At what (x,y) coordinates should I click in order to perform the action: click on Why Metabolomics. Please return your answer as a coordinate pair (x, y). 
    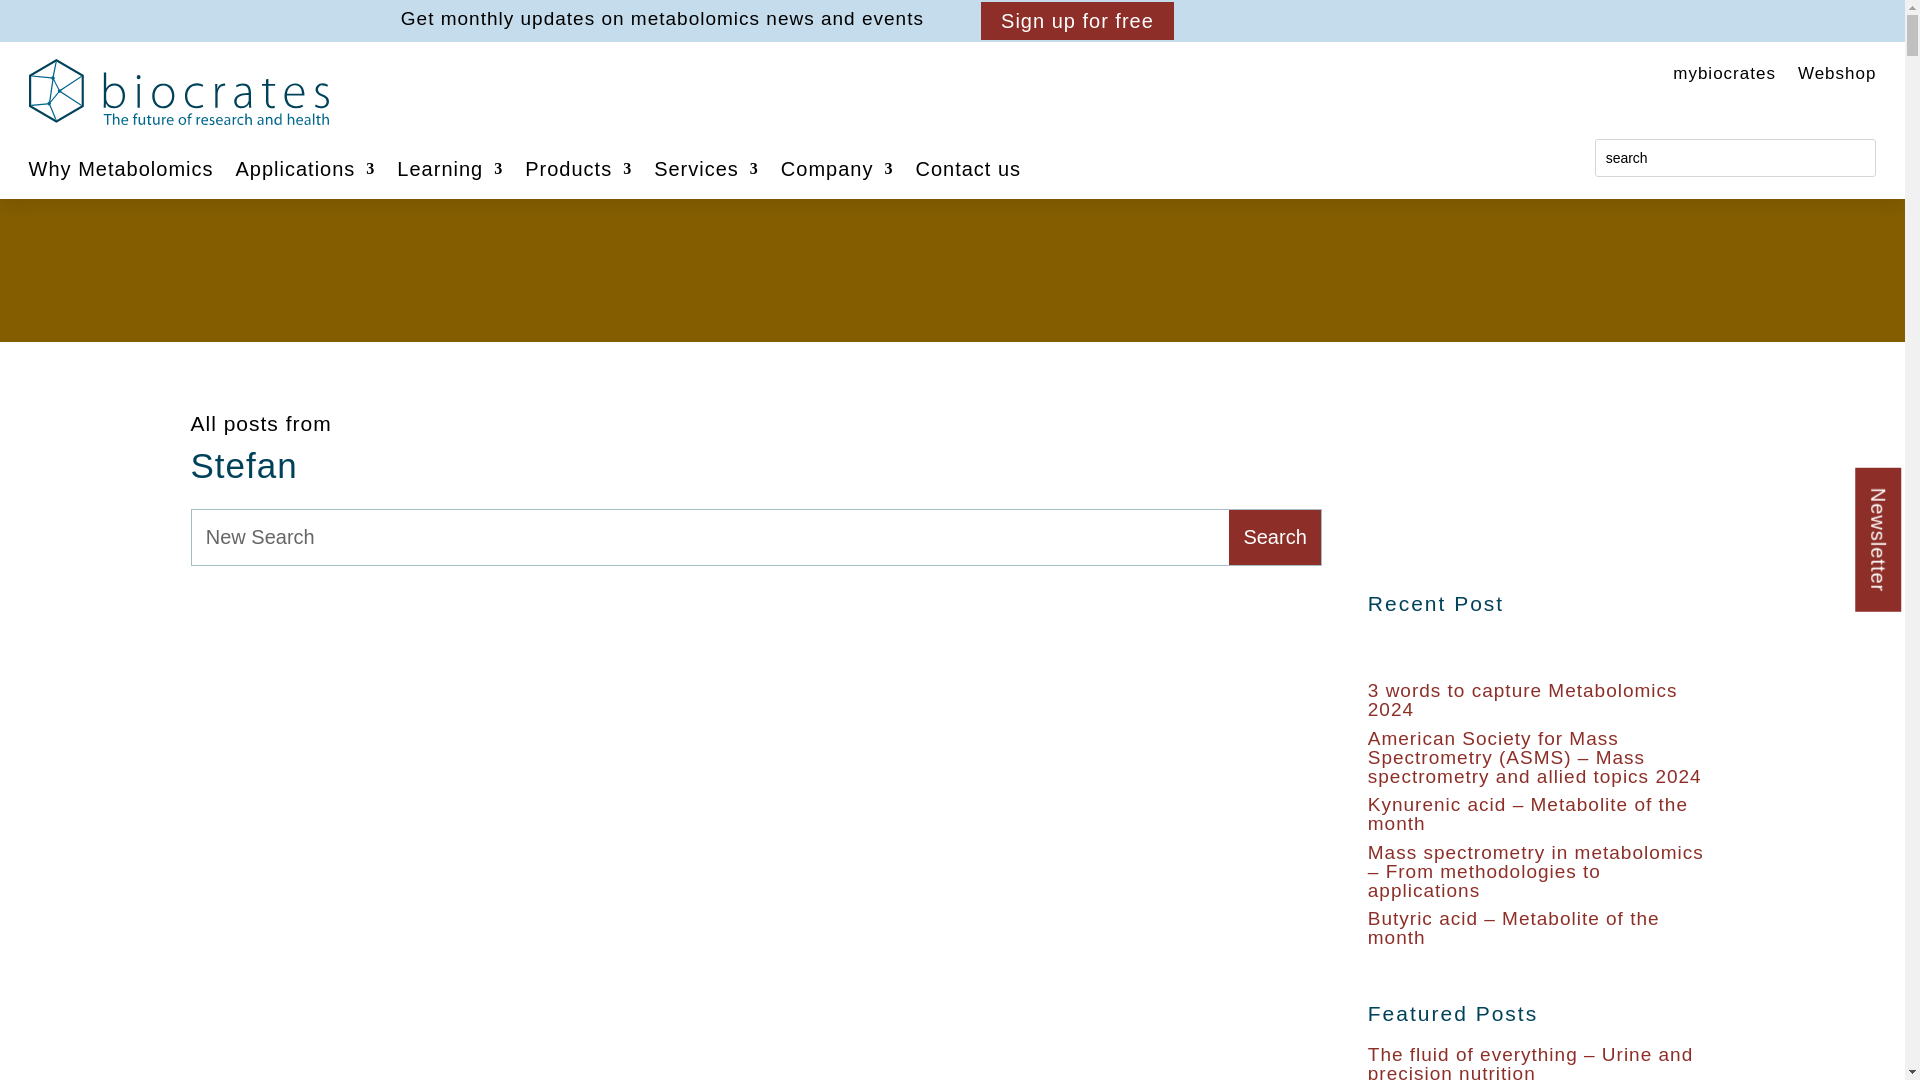
    Looking at the image, I should click on (120, 172).